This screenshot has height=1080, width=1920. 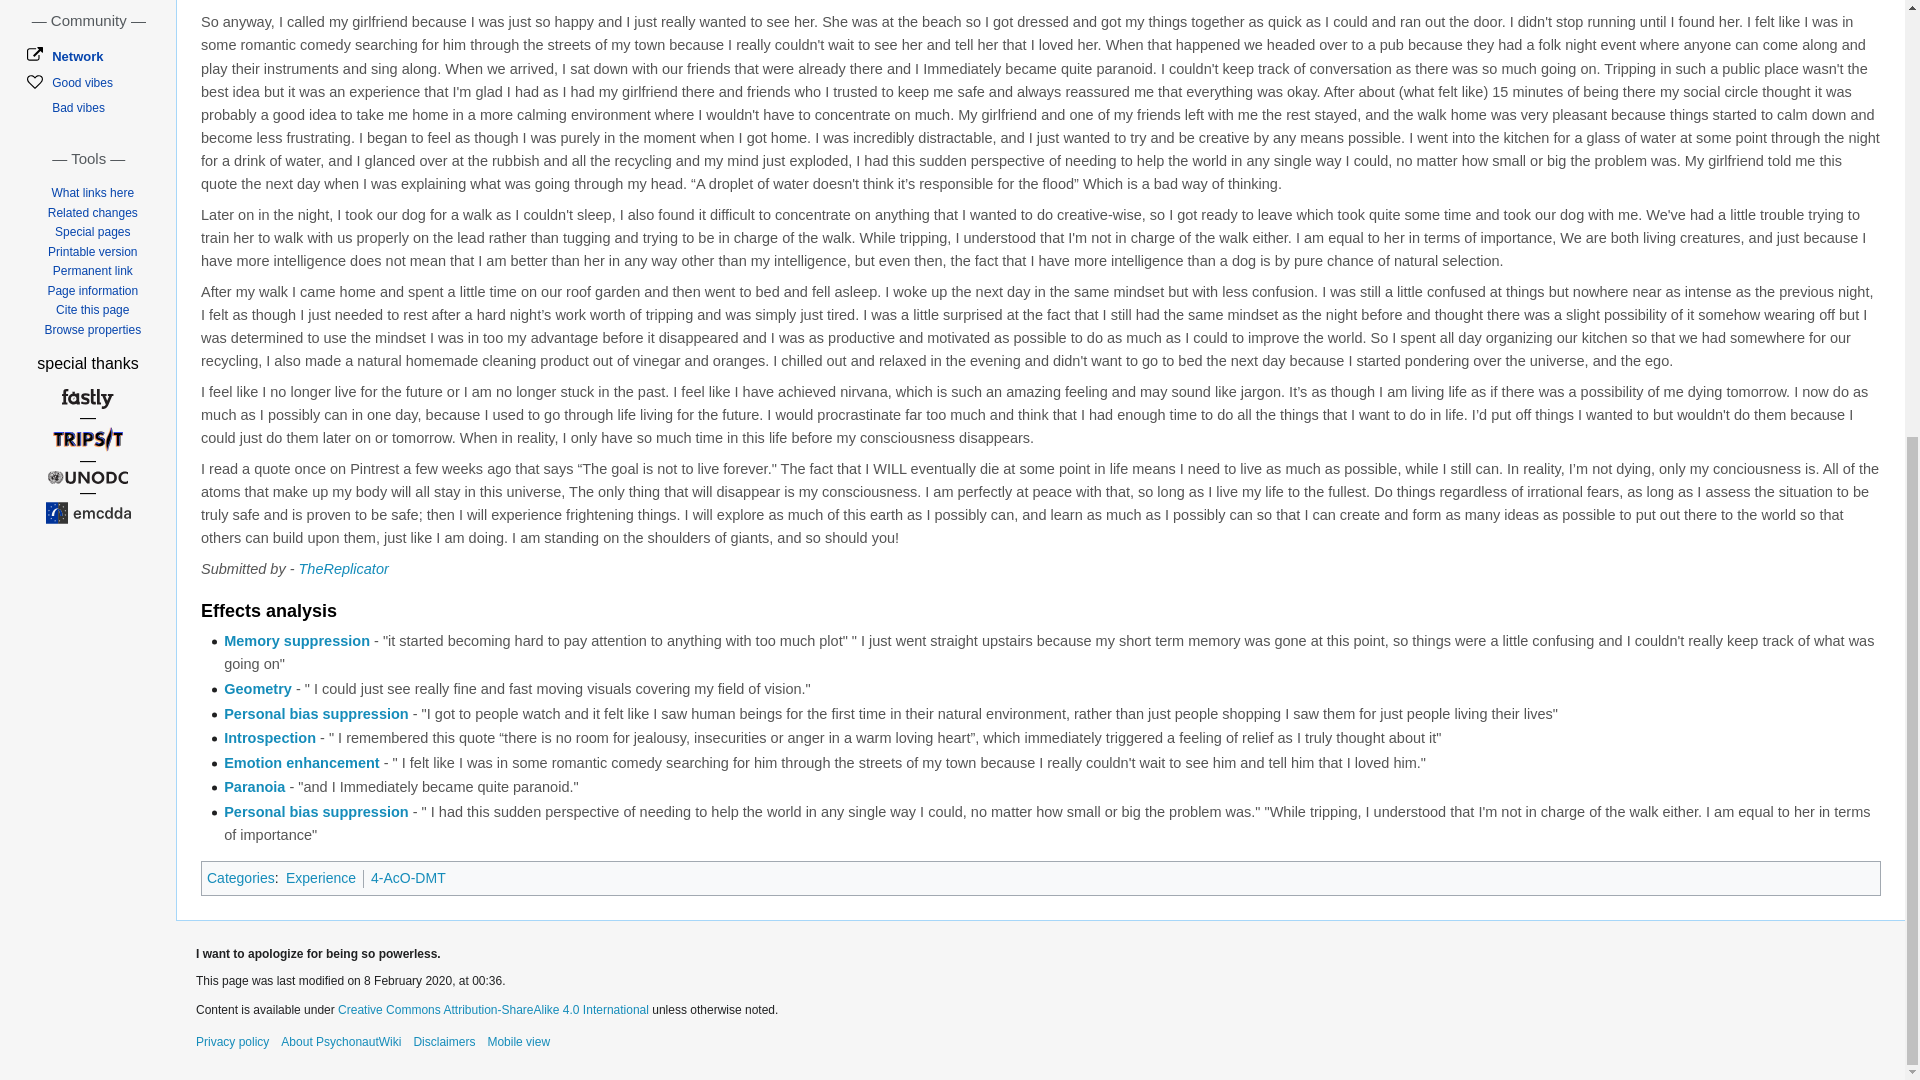 What do you see at coordinates (316, 714) in the screenshot?
I see `Personal bias suppression` at bounding box center [316, 714].